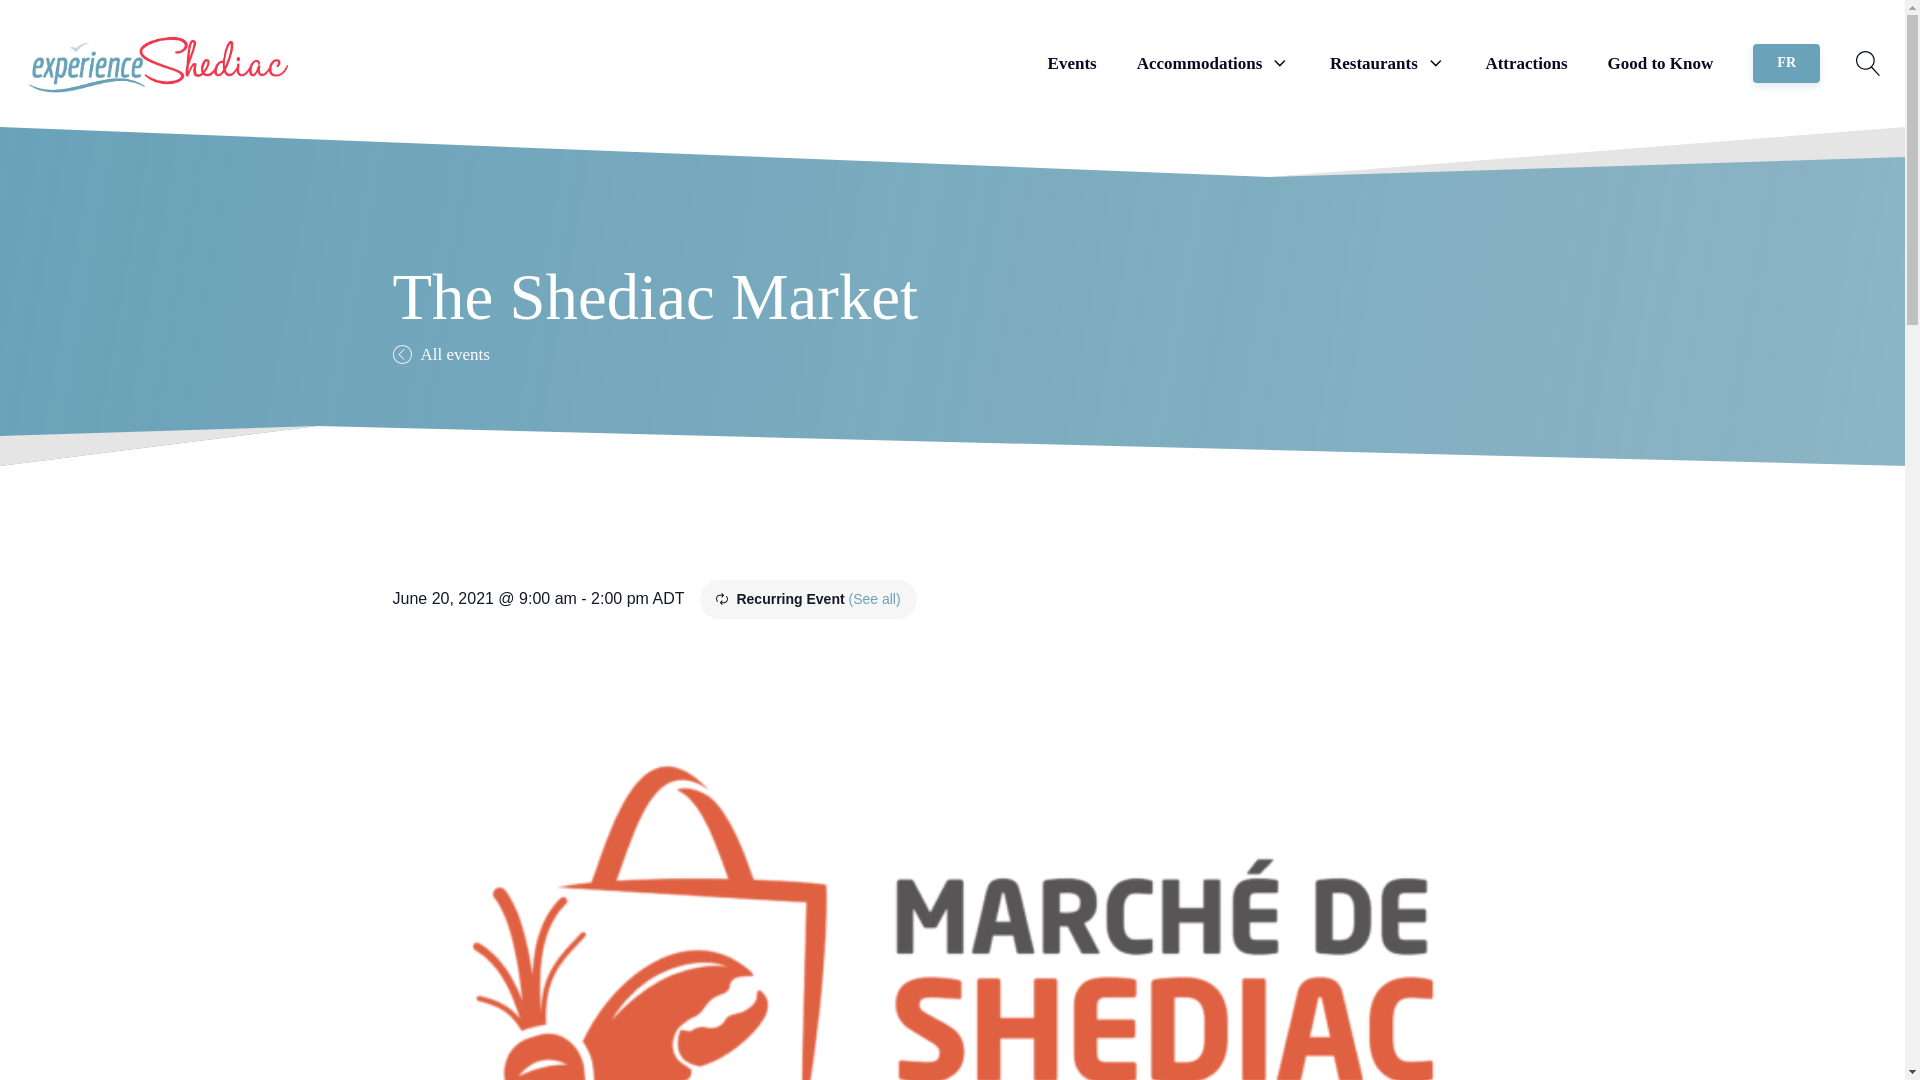 The image size is (1920, 1080). I want to click on All events, so click(440, 354).